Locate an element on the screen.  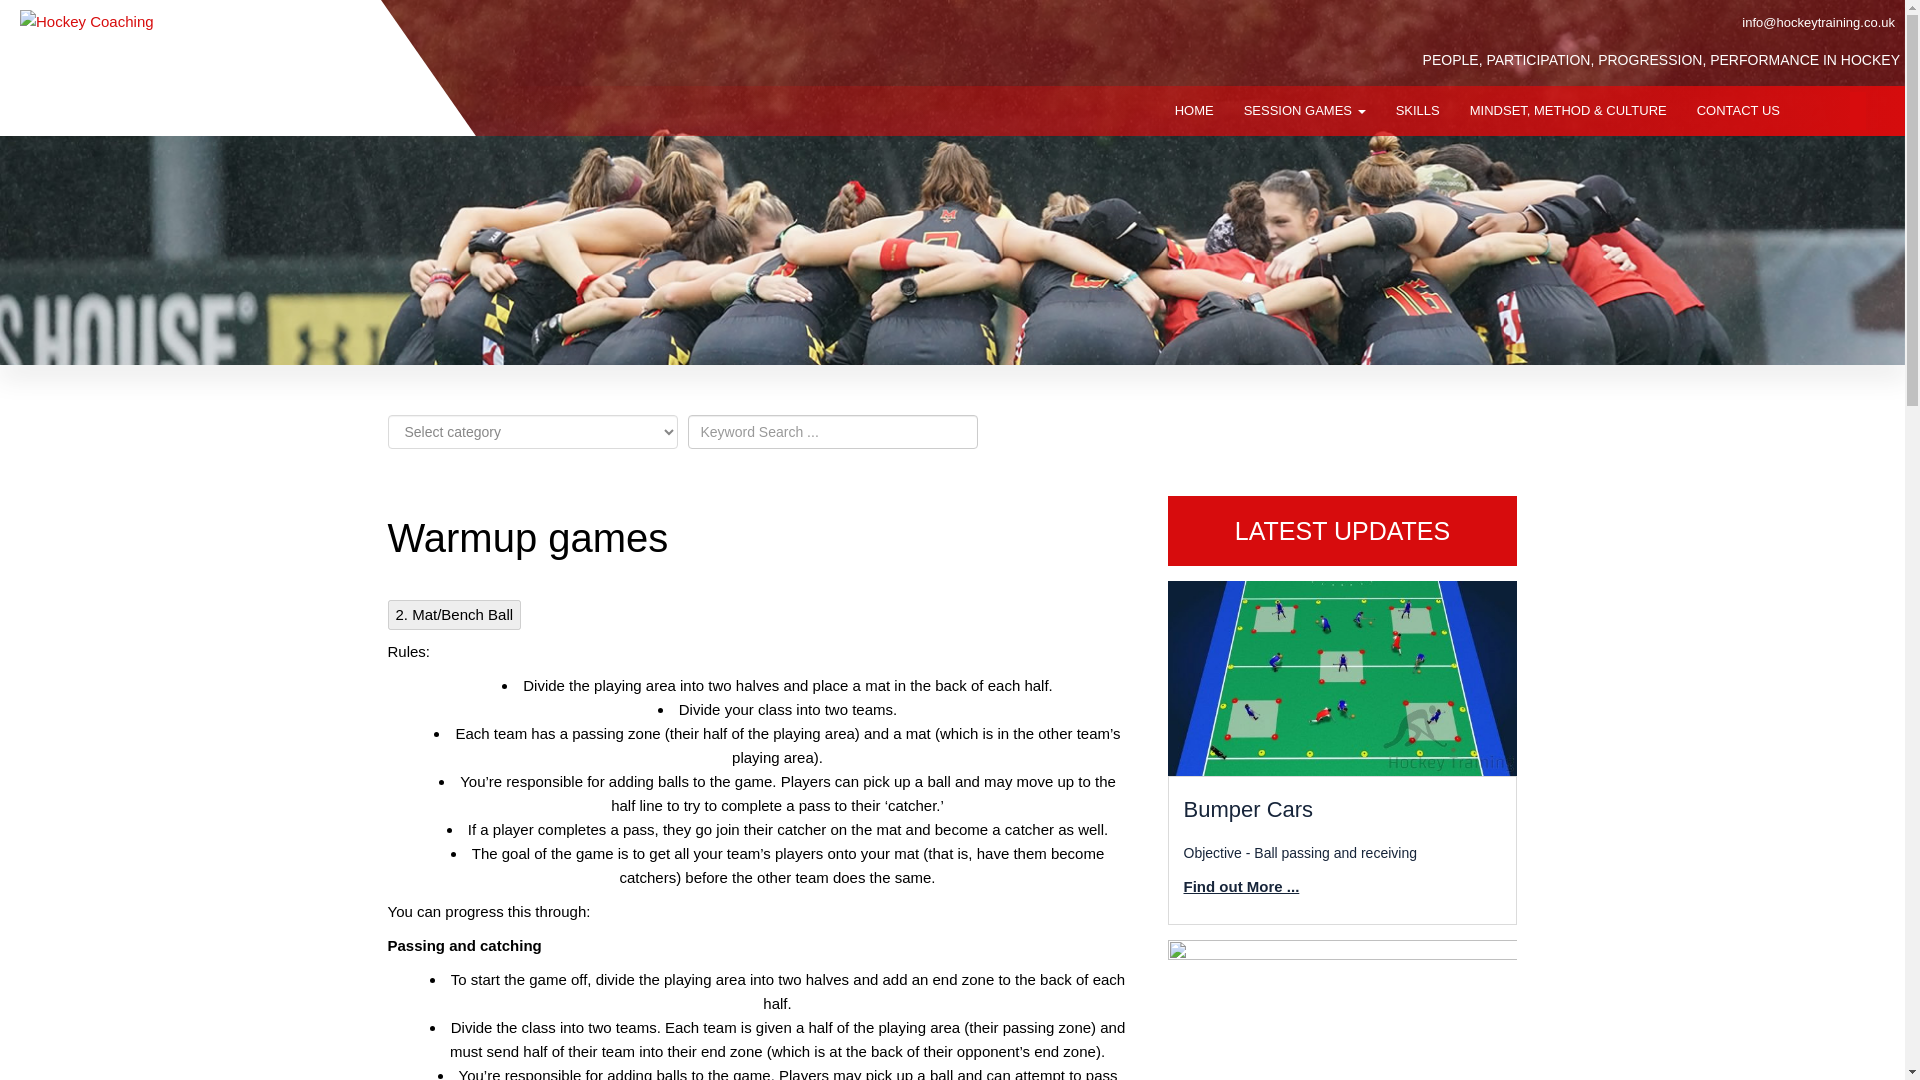
SESSION GAMES is located at coordinates (1304, 111).